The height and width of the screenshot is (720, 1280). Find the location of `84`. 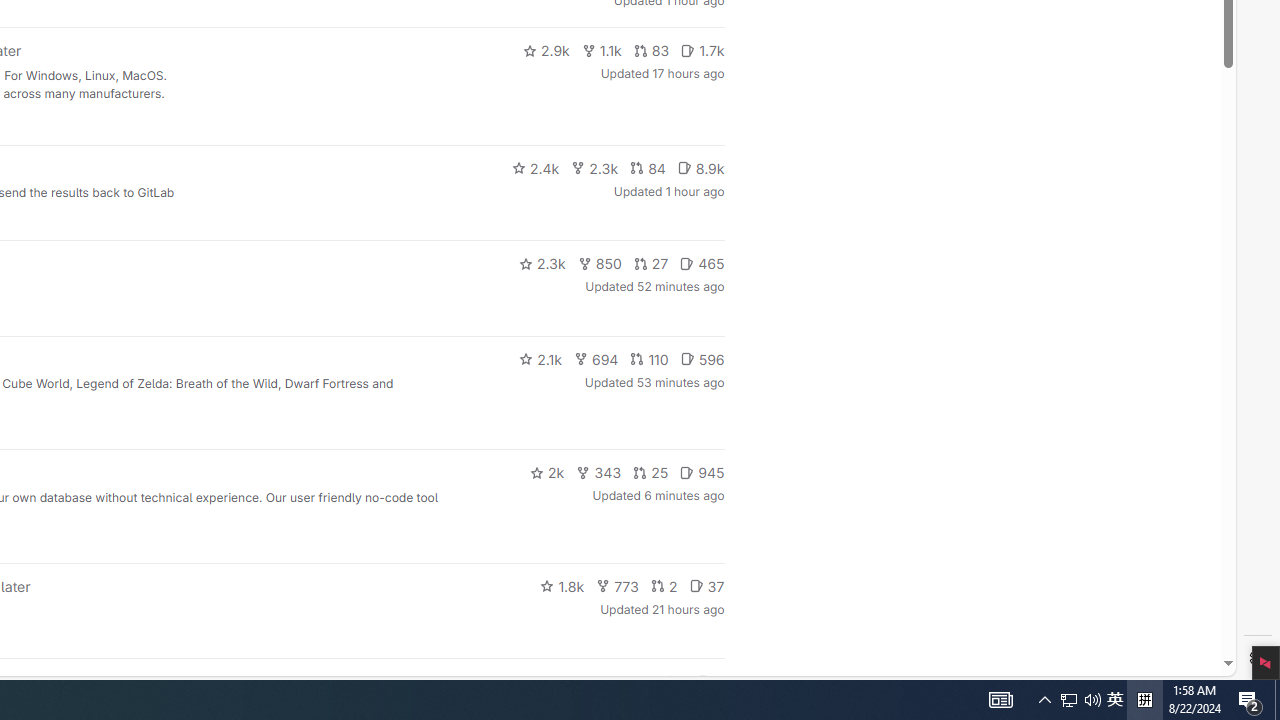

84 is located at coordinates (647, 168).